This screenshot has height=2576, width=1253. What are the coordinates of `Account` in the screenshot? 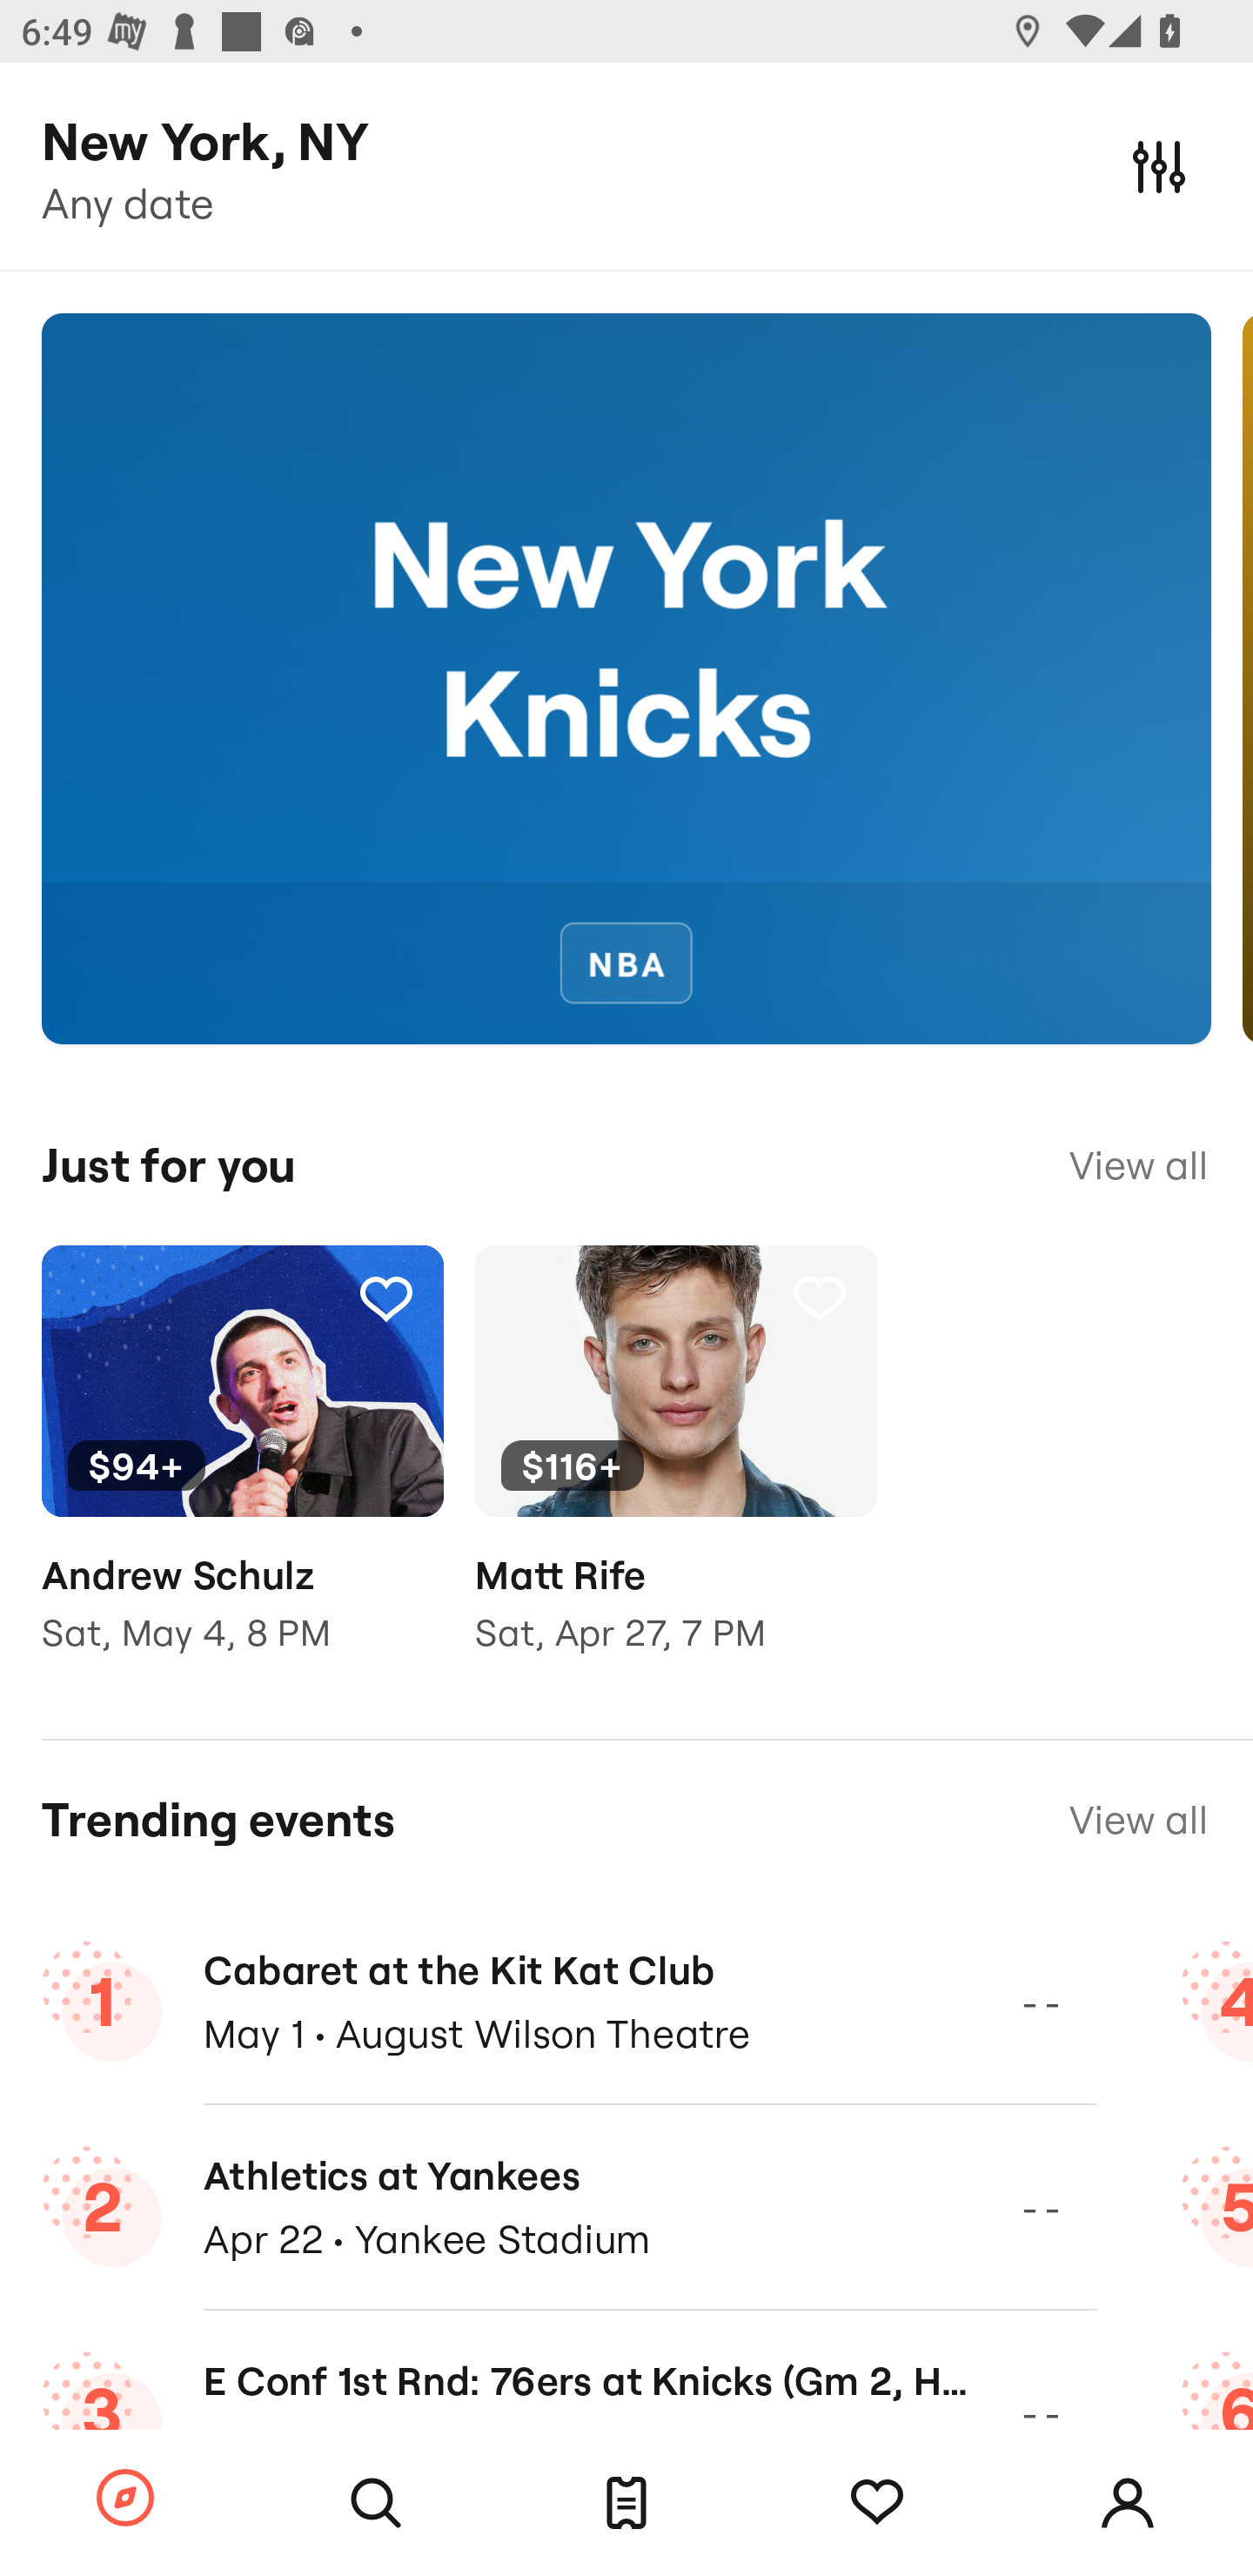 It's located at (1128, 2503).